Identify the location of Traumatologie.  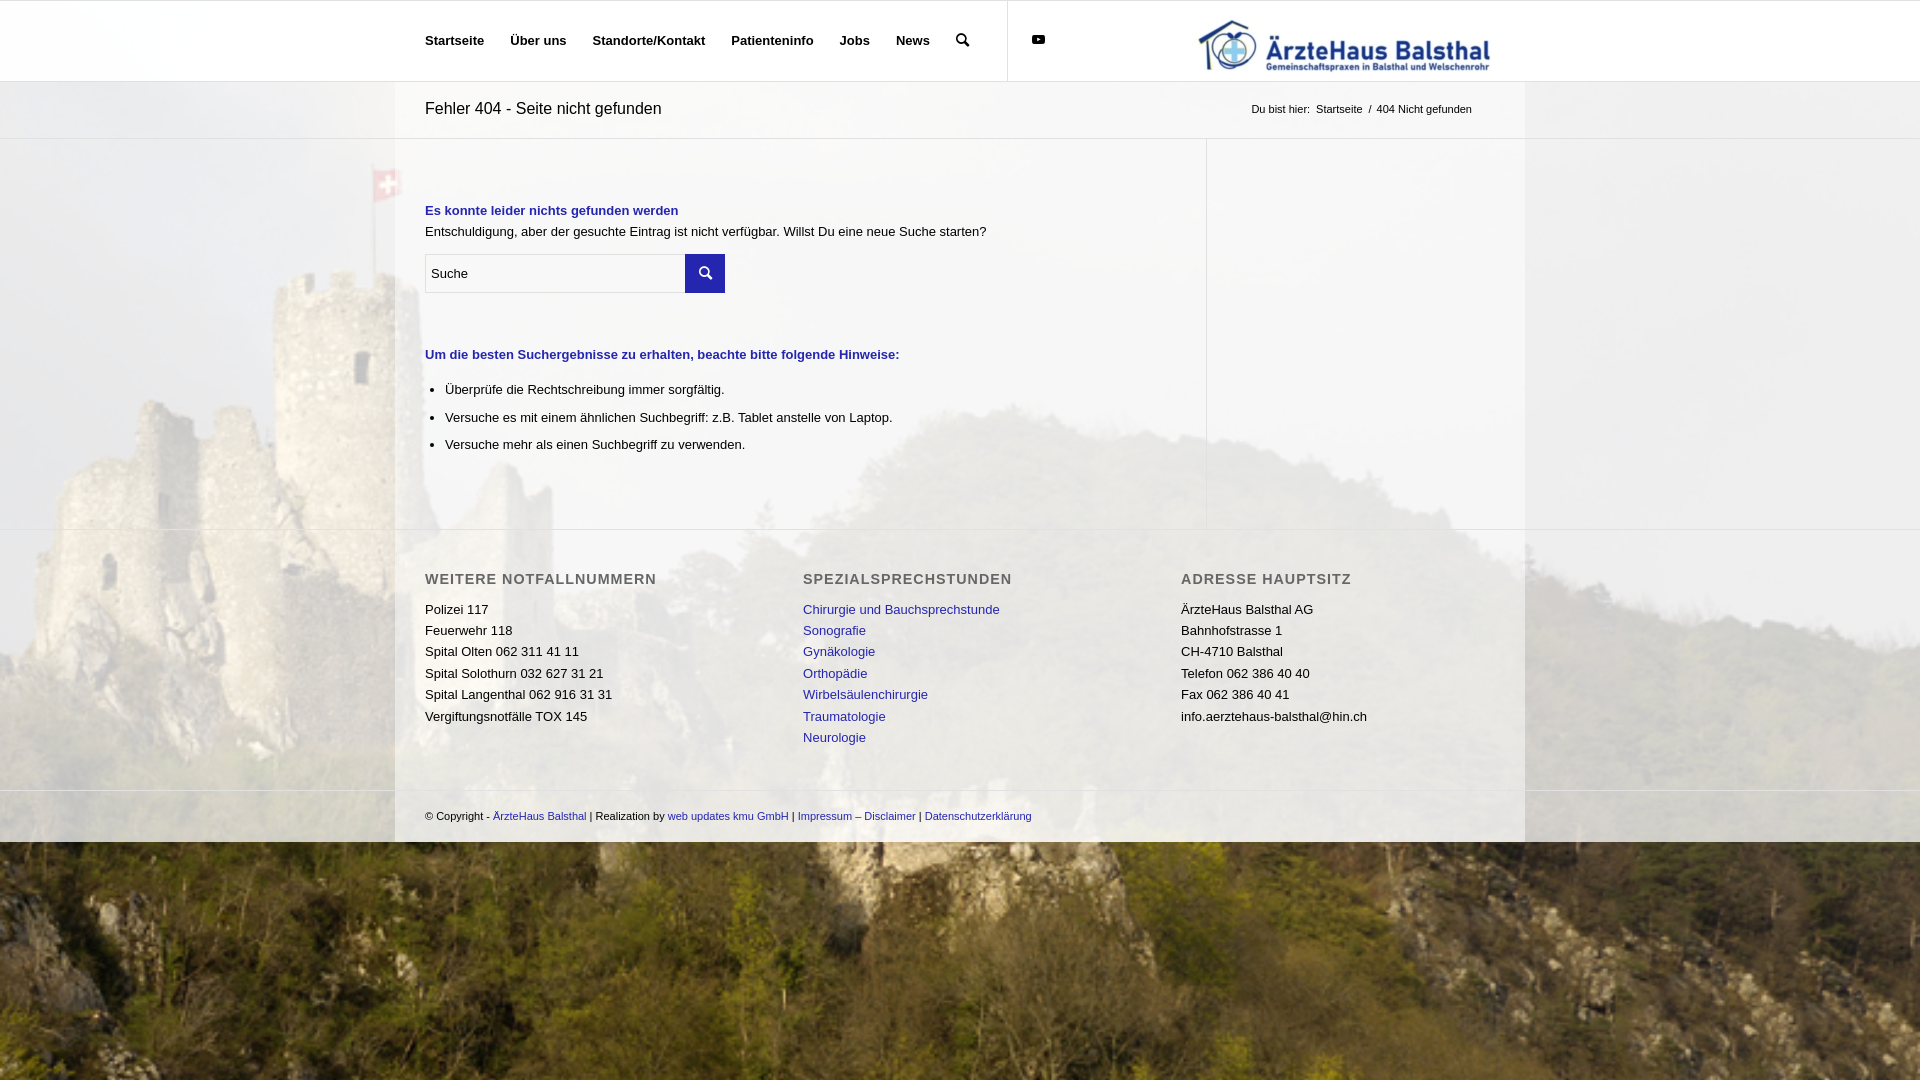
(844, 716).